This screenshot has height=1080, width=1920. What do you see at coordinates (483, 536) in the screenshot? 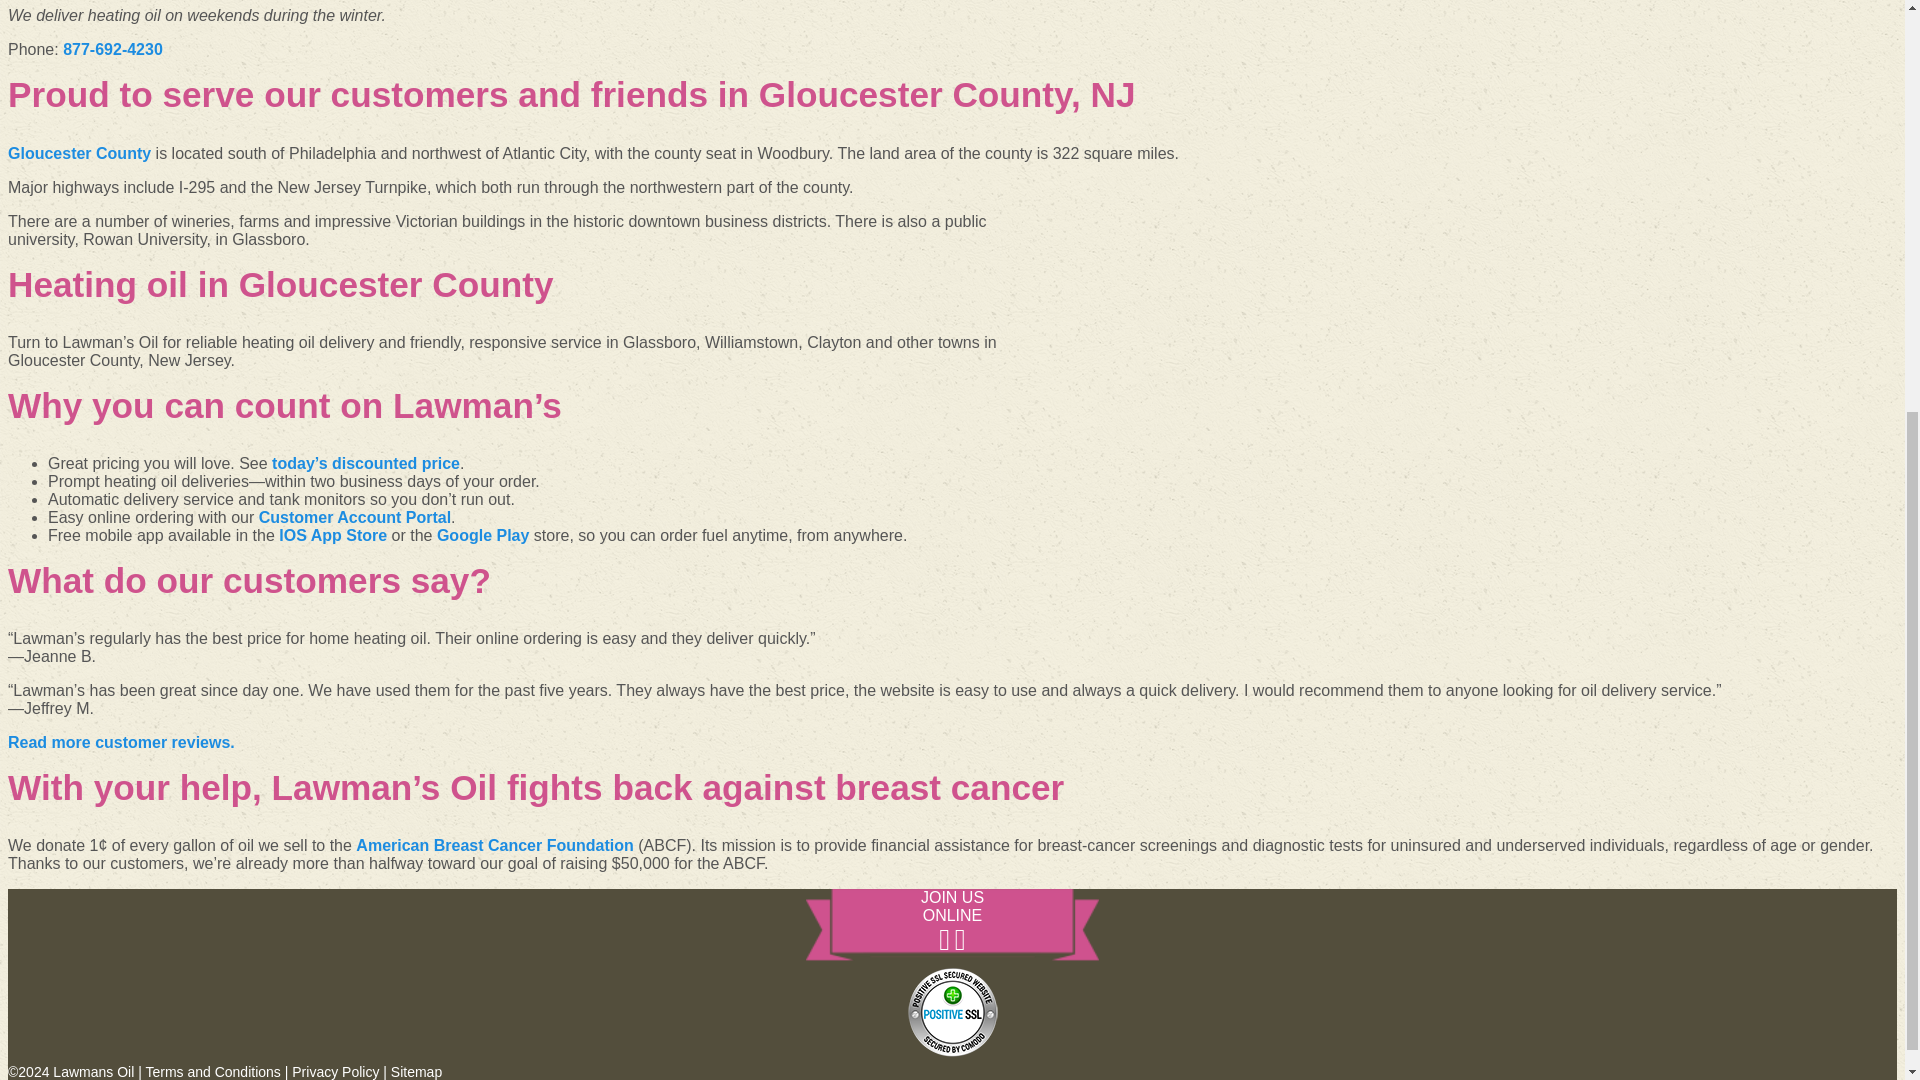
I see `Google Play` at bounding box center [483, 536].